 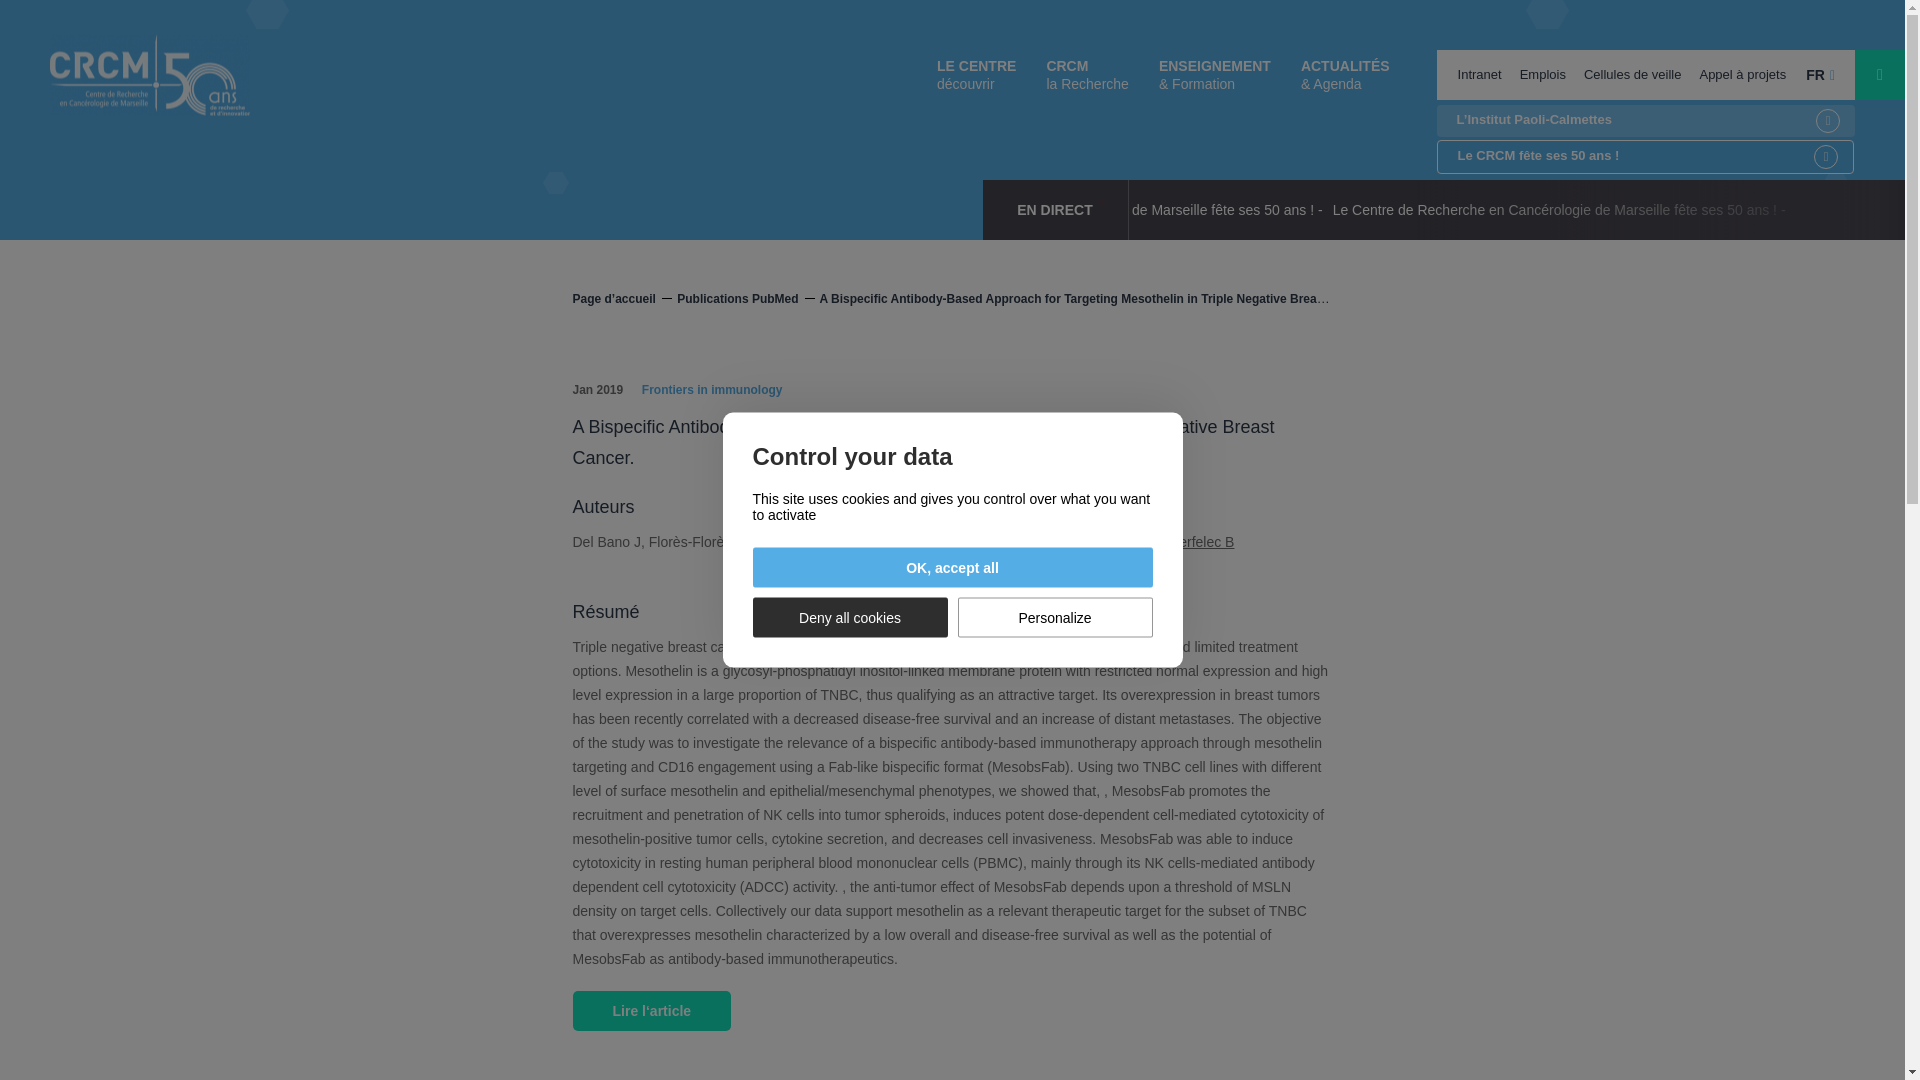 I want to click on Intranet, so click(x=1480, y=74).